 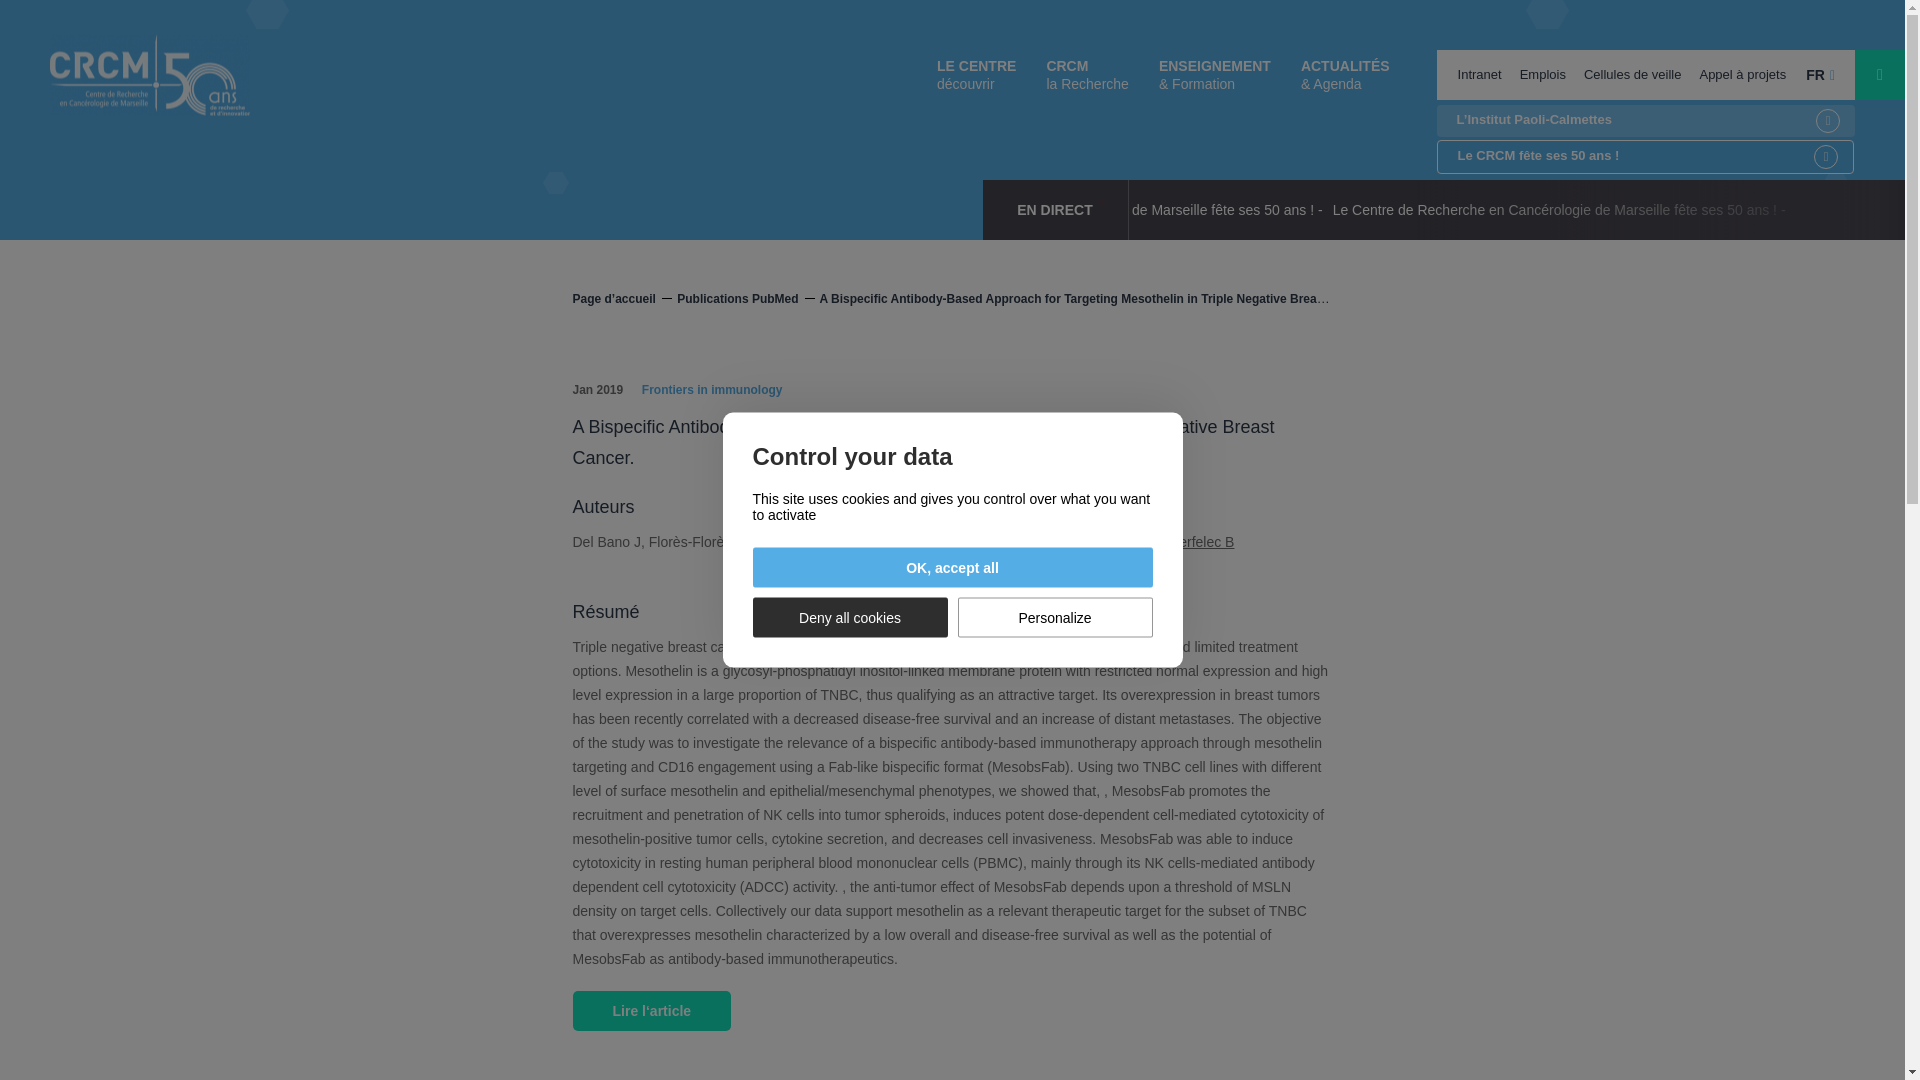 I want to click on Intranet, so click(x=1480, y=74).